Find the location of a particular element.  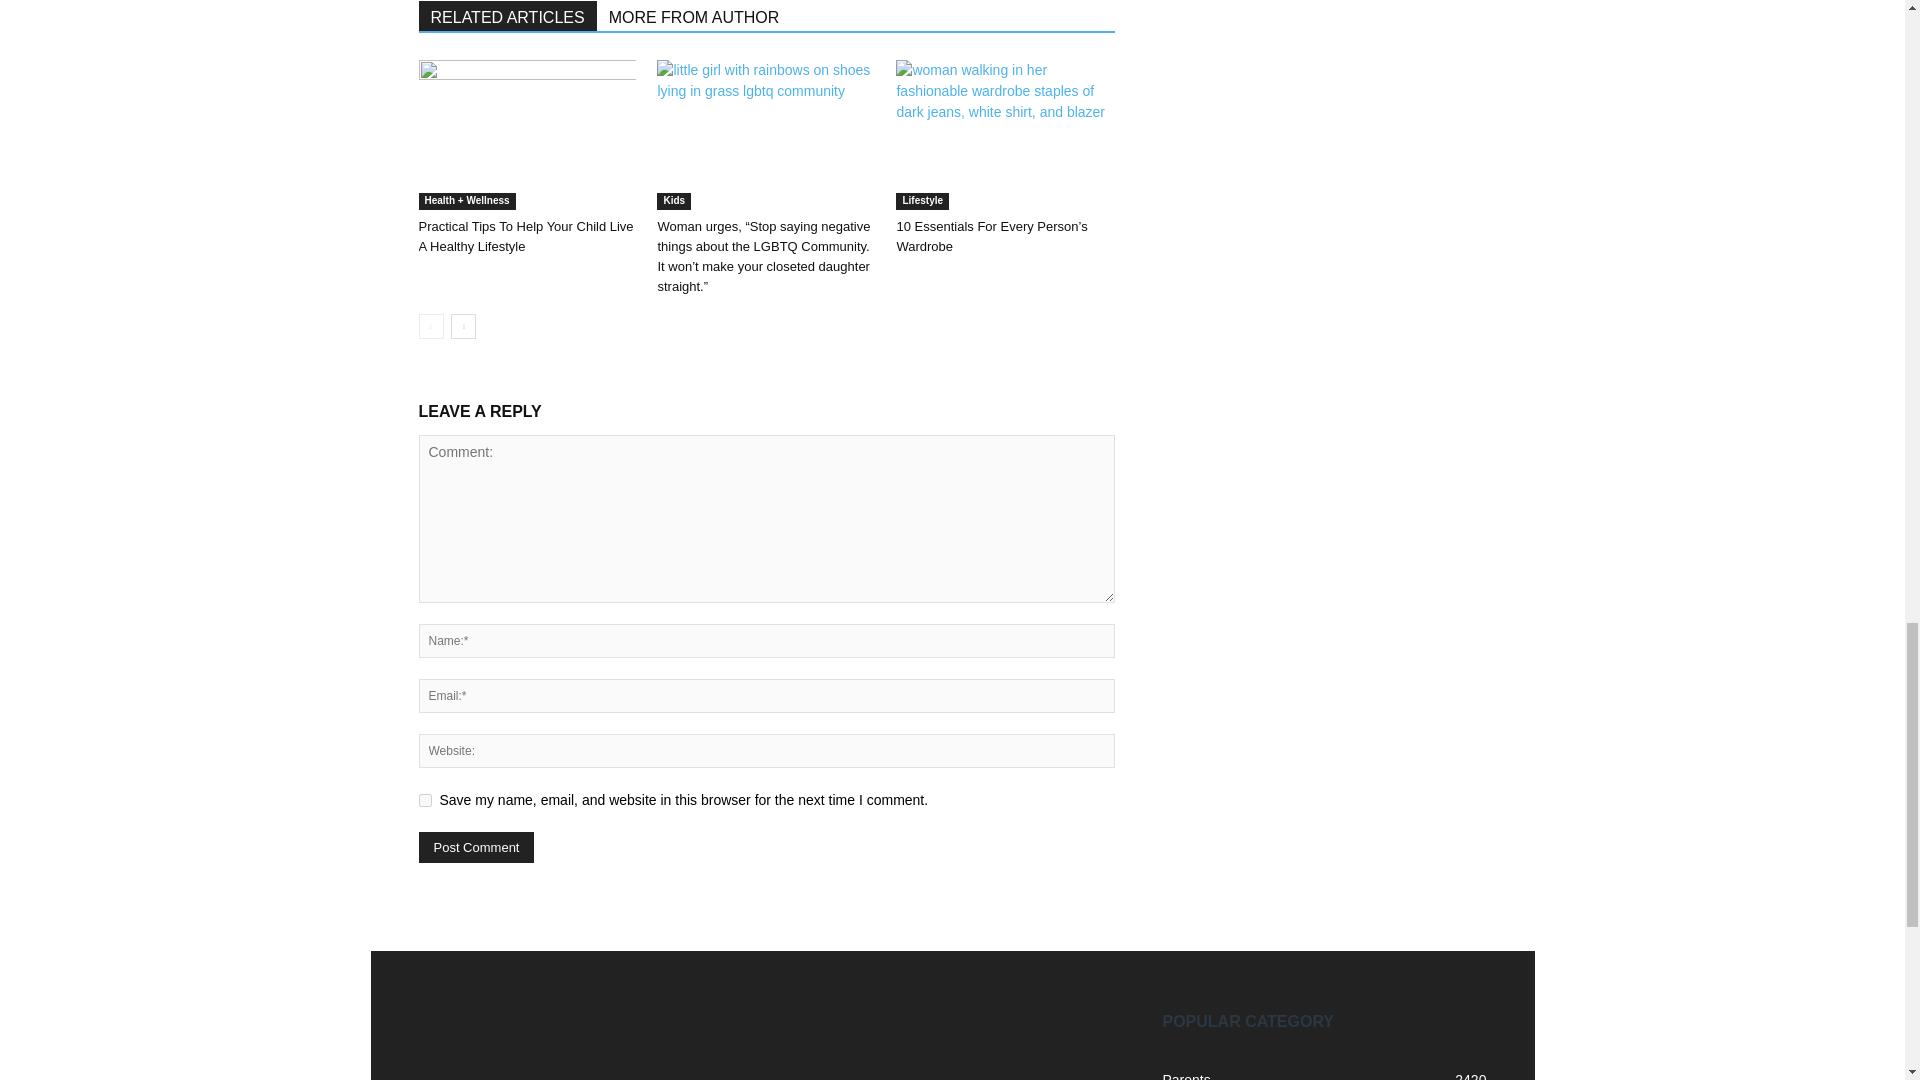

Post Comment is located at coordinates (476, 846).